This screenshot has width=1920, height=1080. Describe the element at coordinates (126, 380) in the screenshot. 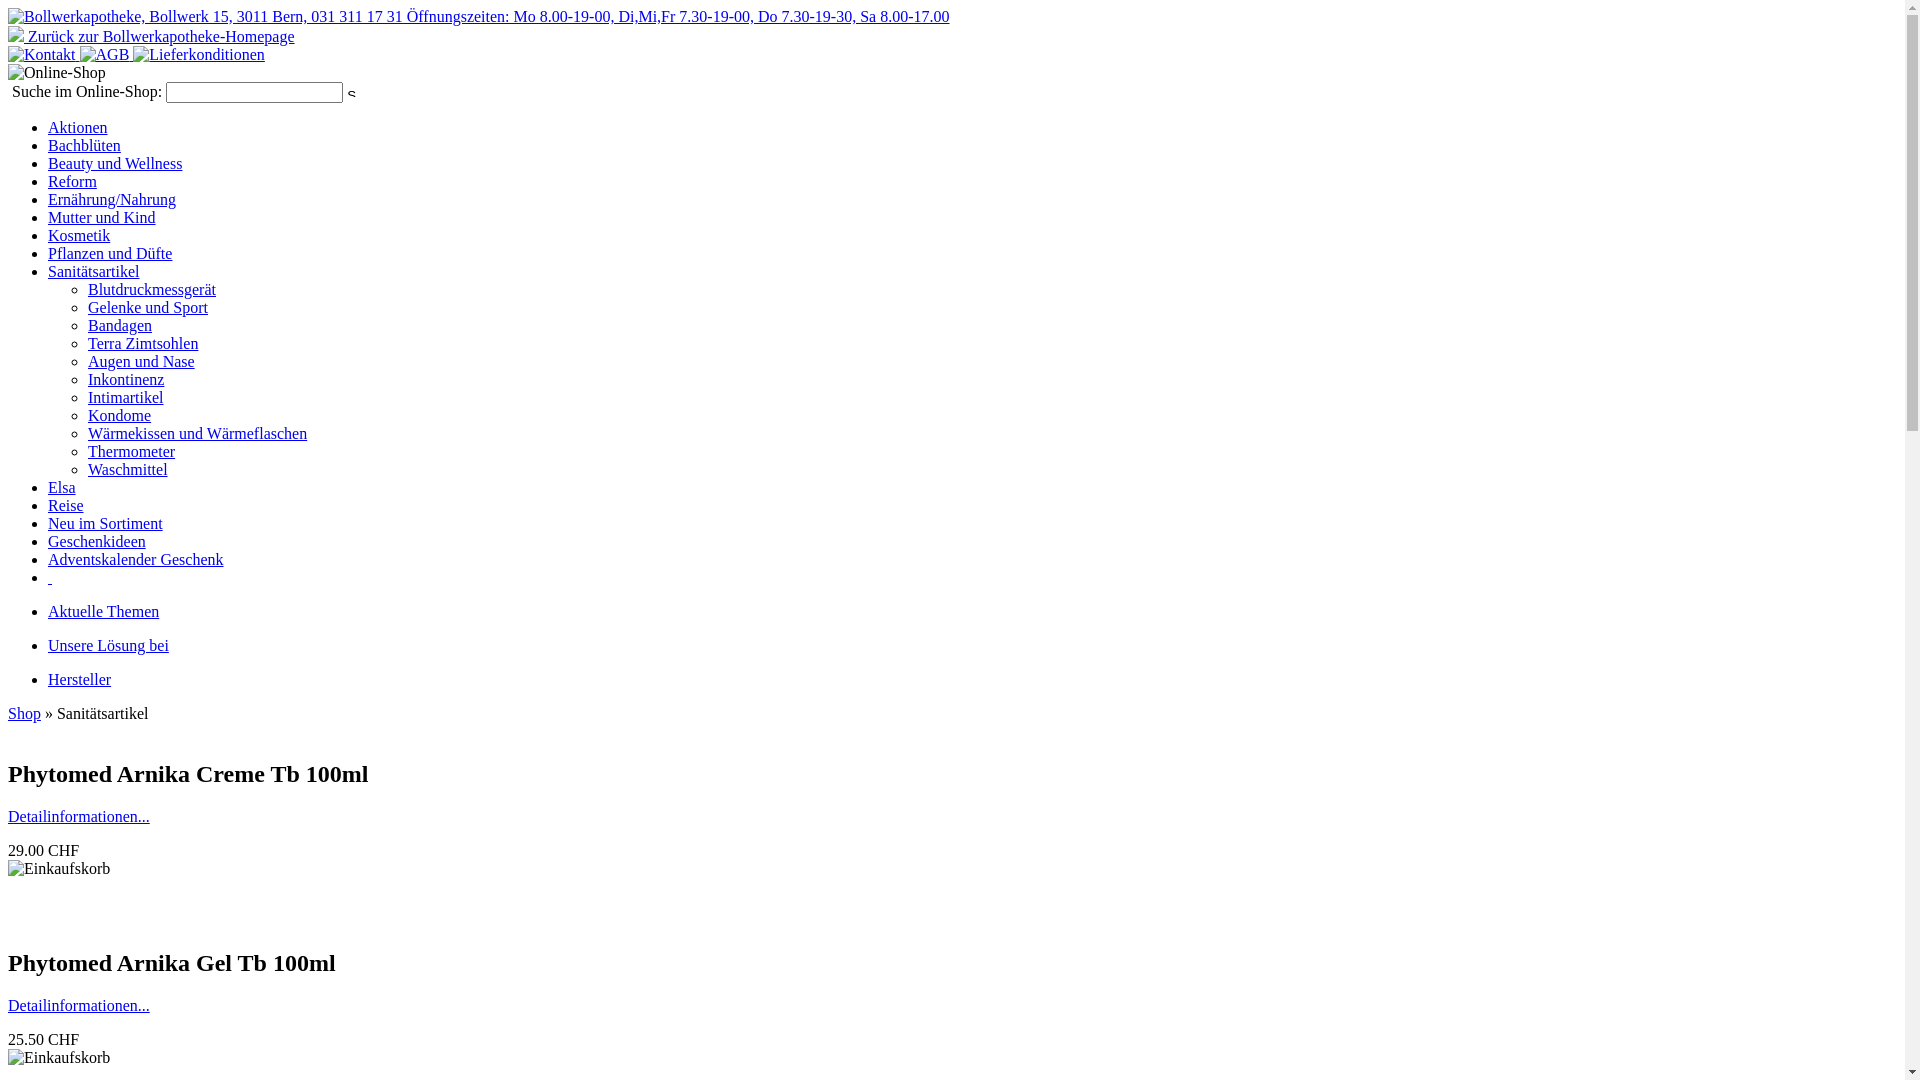

I see `Inkontinenz` at that location.